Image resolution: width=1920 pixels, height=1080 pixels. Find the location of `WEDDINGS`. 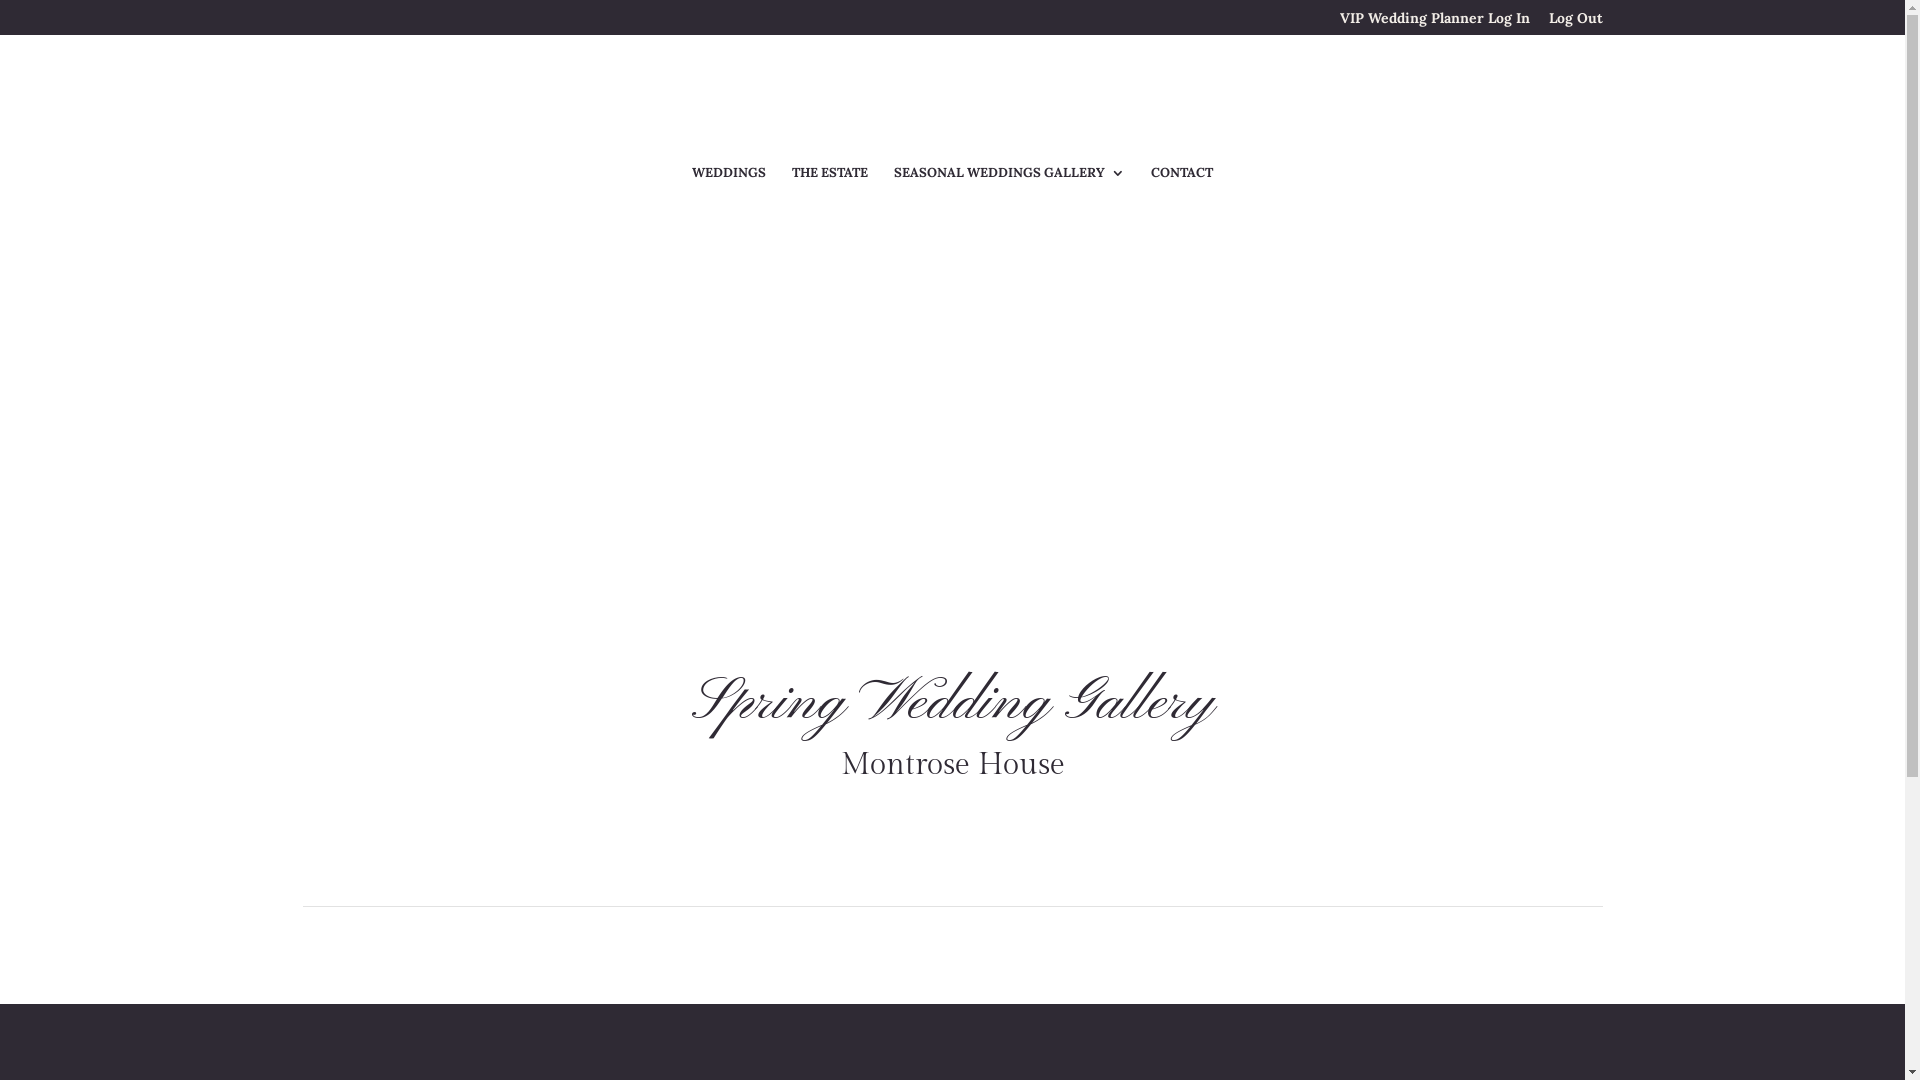

WEDDINGS is located at coordinates (729, 184).